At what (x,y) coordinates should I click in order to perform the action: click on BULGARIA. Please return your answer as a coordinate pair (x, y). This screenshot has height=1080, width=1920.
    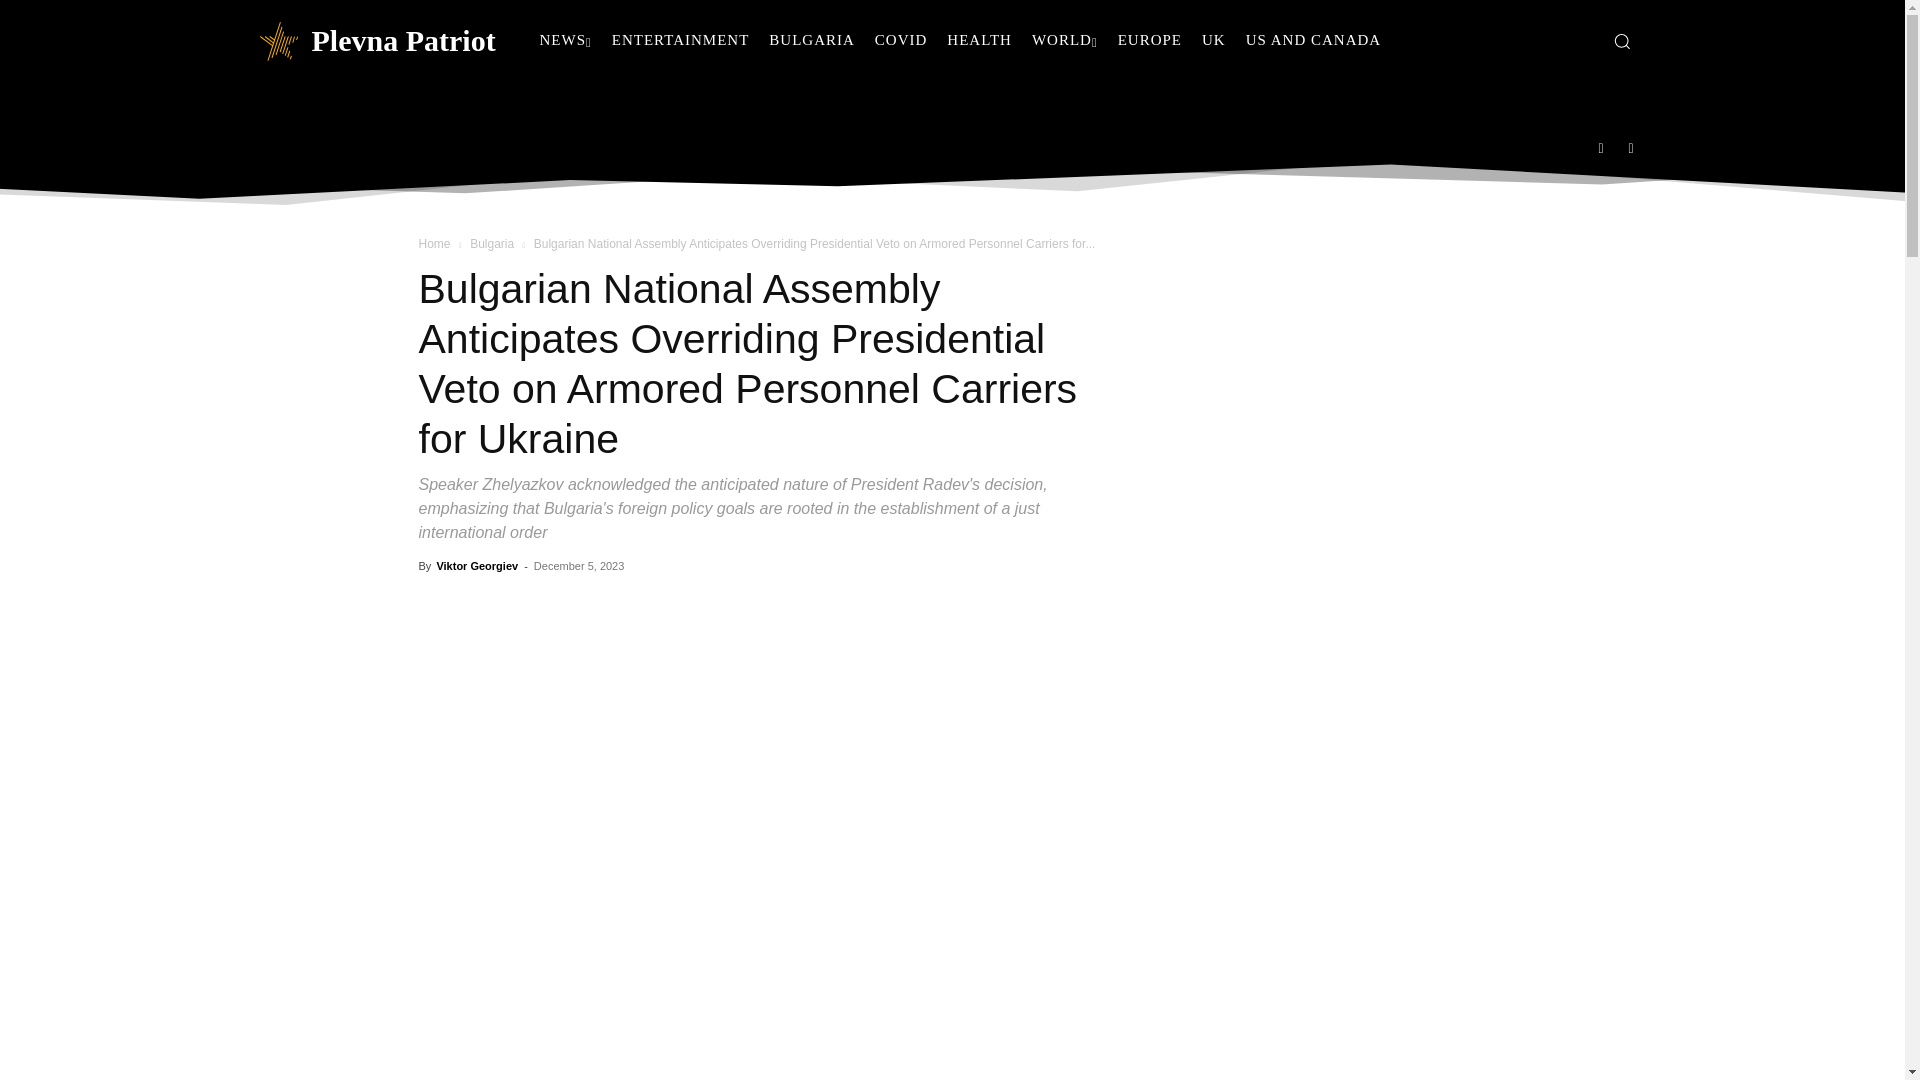
    Looking at the image, I should click on (812, 40).